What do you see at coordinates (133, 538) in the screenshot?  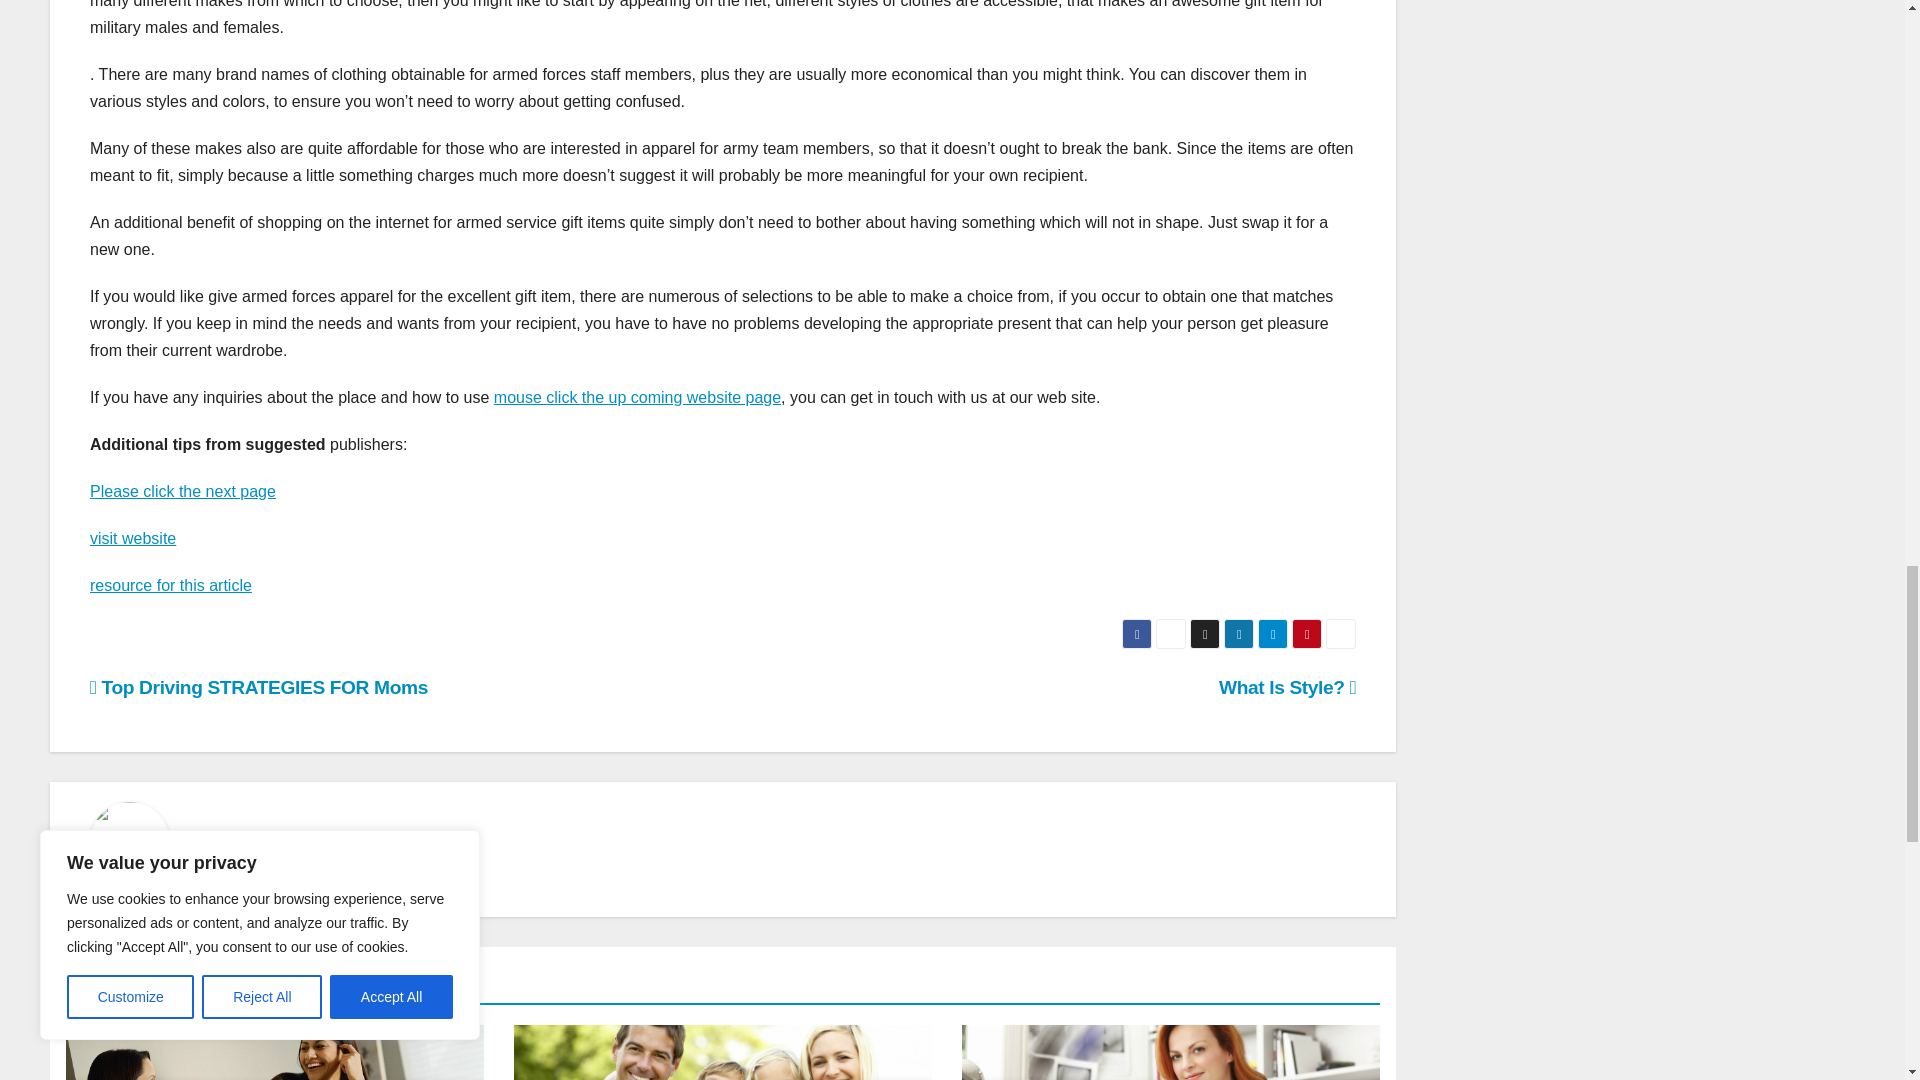 I see `visit website` at bounding box center [133, 538].